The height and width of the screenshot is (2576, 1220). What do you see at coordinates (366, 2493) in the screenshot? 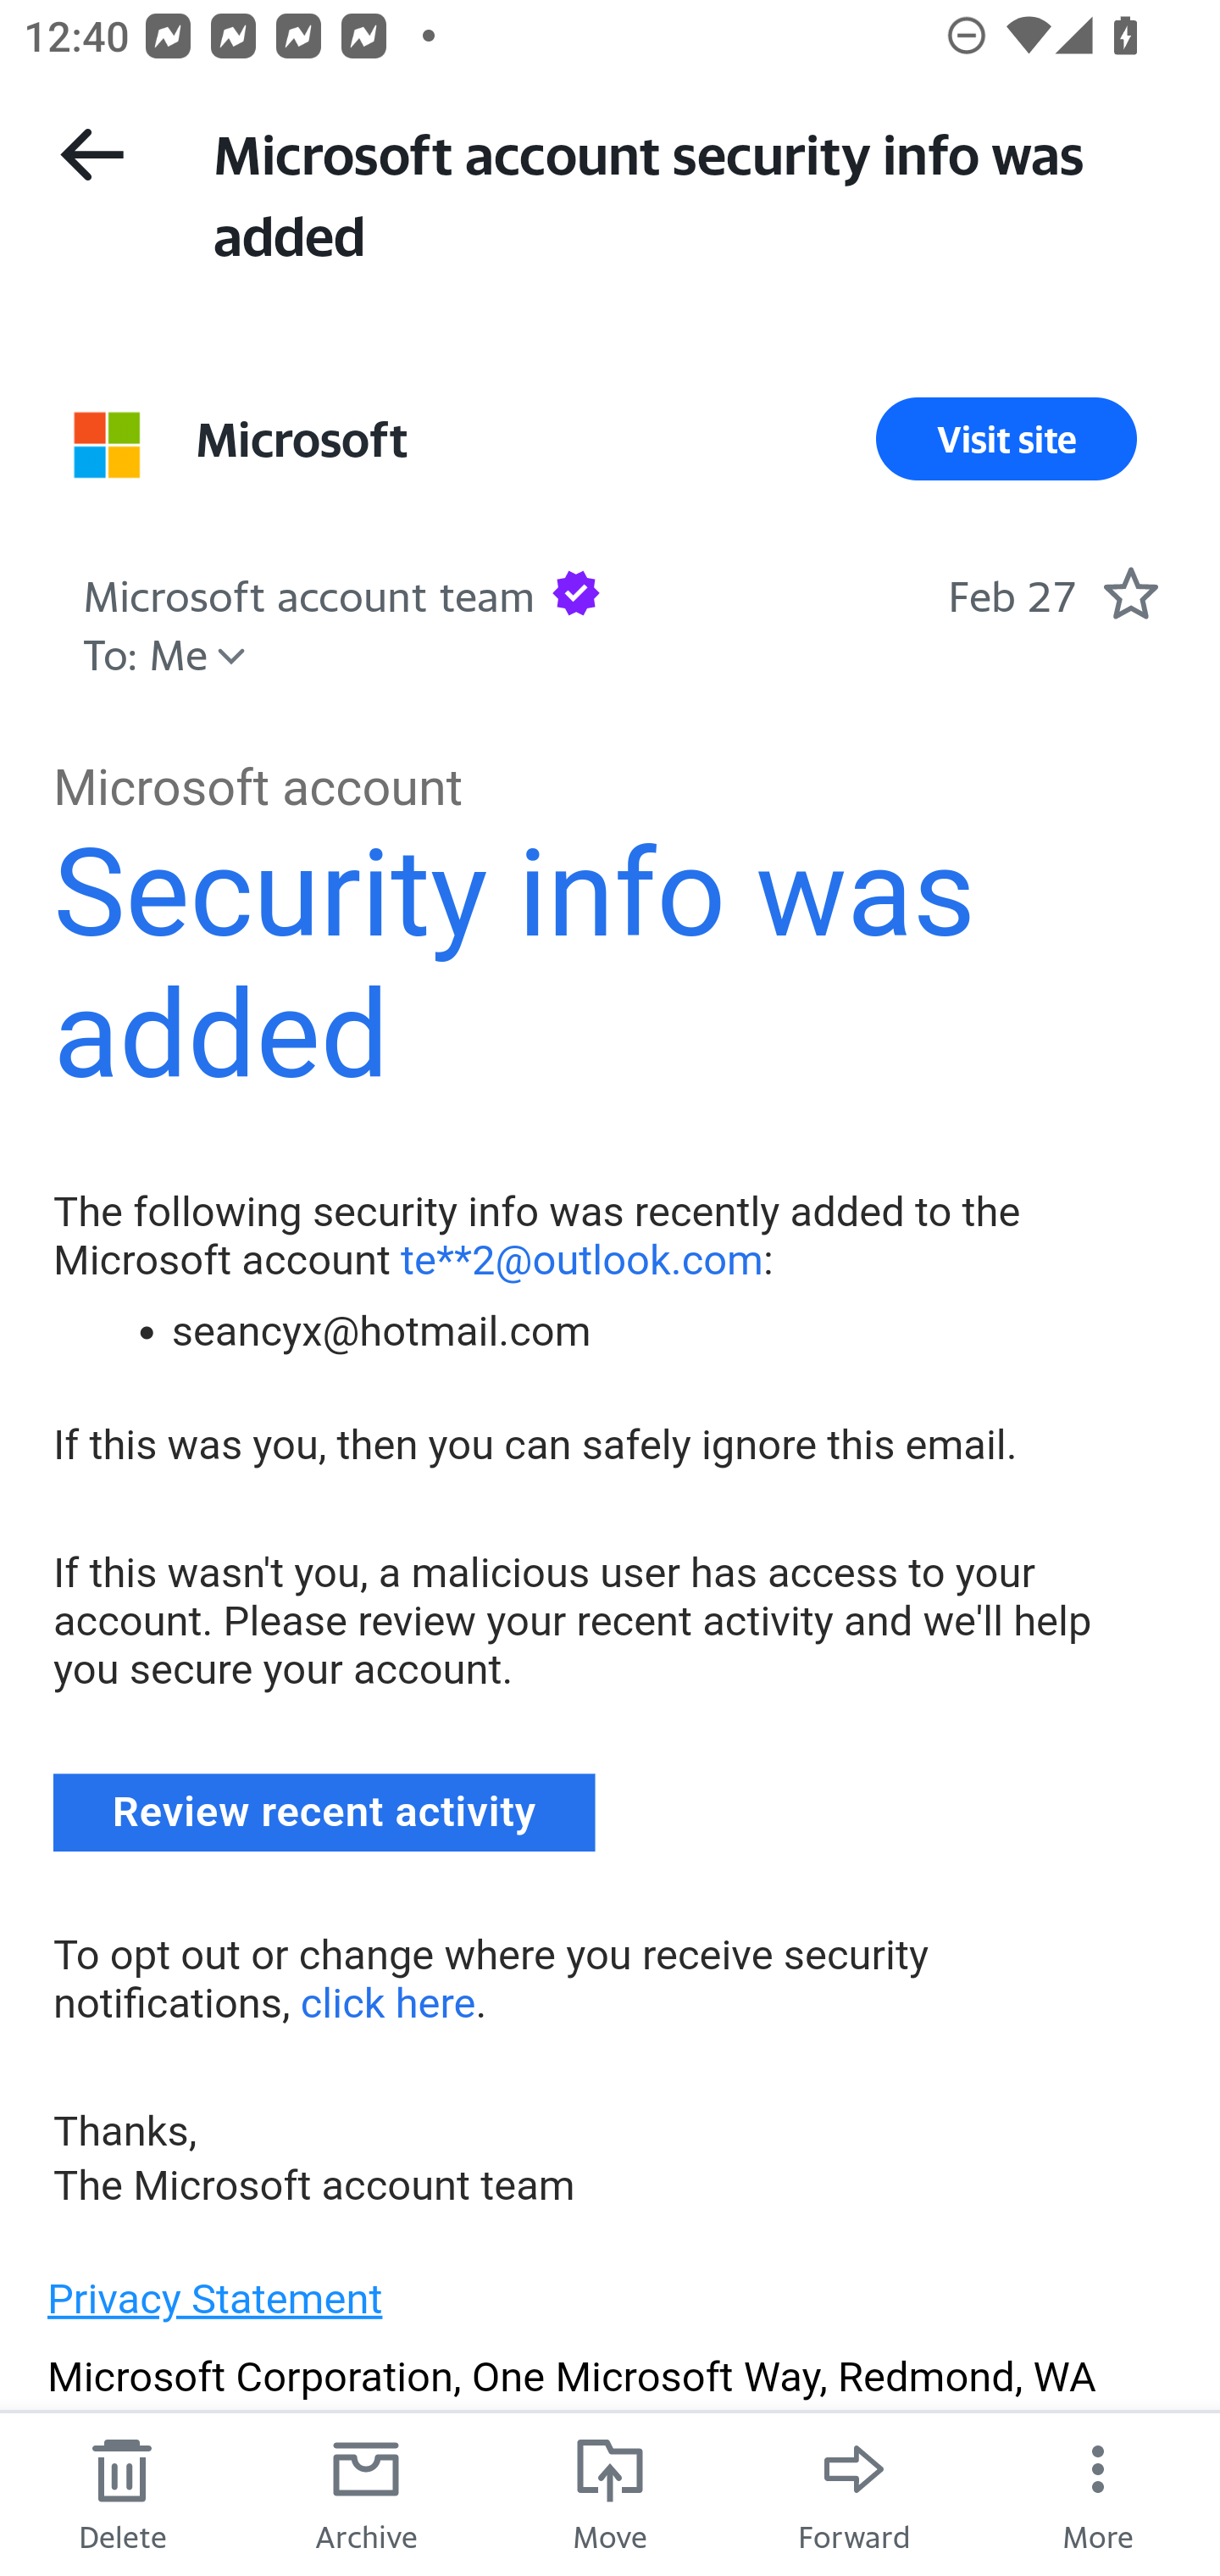
I see `Archive` at bounding box center [366, 2493].